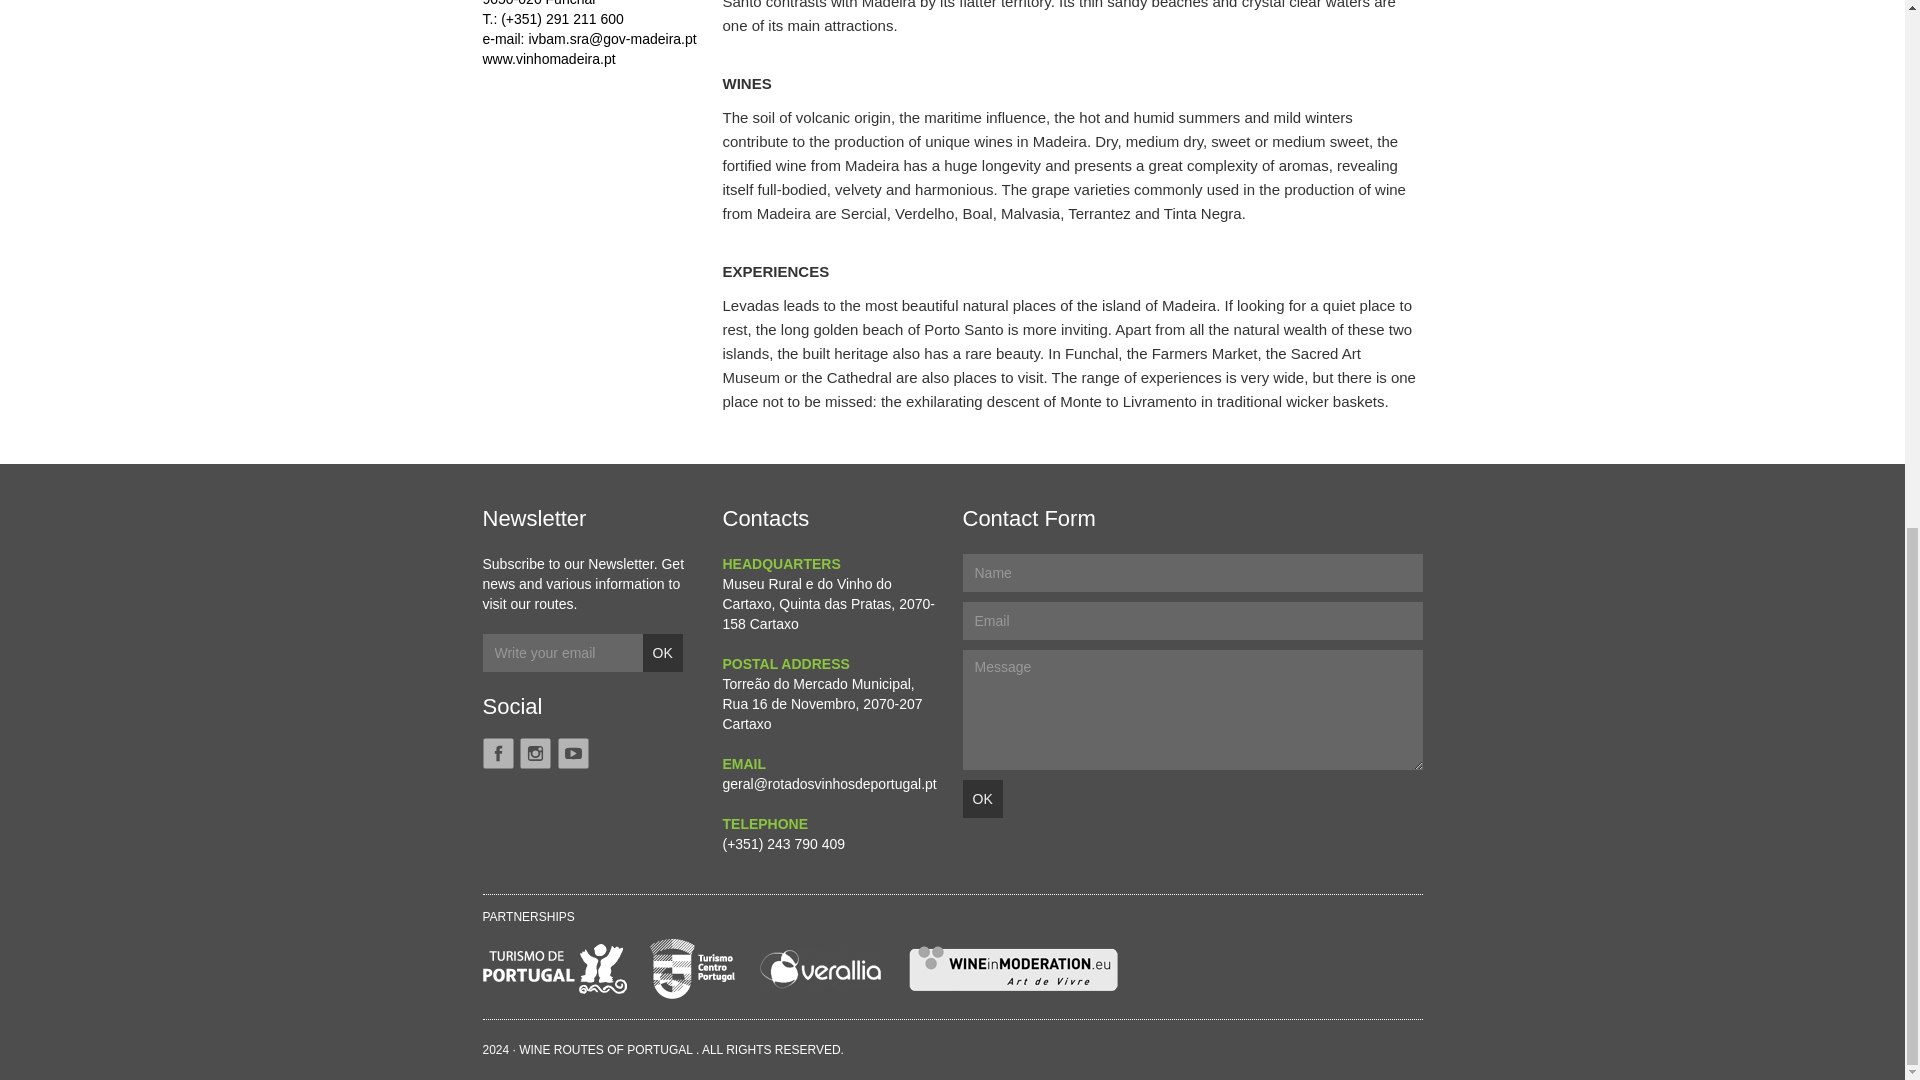 This screenshot has height=1080, width=1920. I want to click on This field is required., so click(1192, 620).